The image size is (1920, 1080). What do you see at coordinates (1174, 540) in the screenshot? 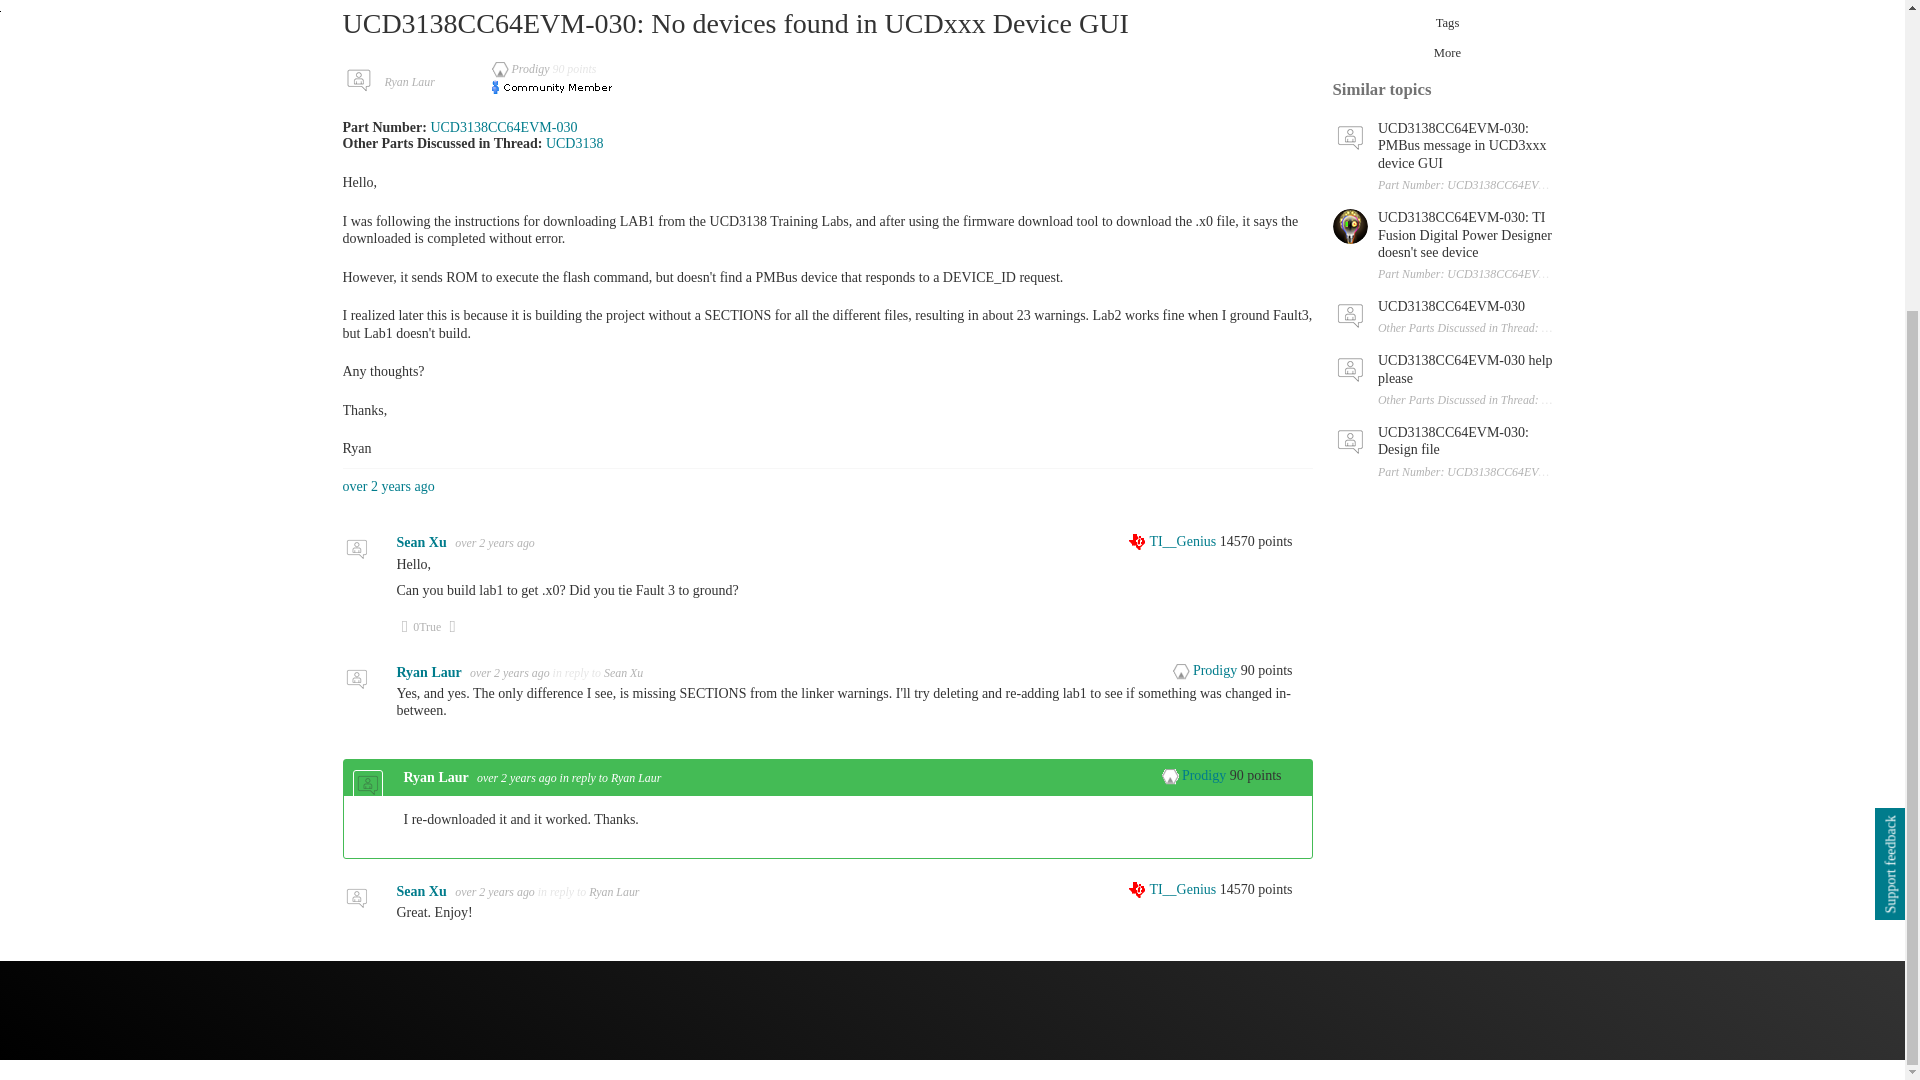
I see `Click here for explanation of levels` at bounding box center [1174, 540].